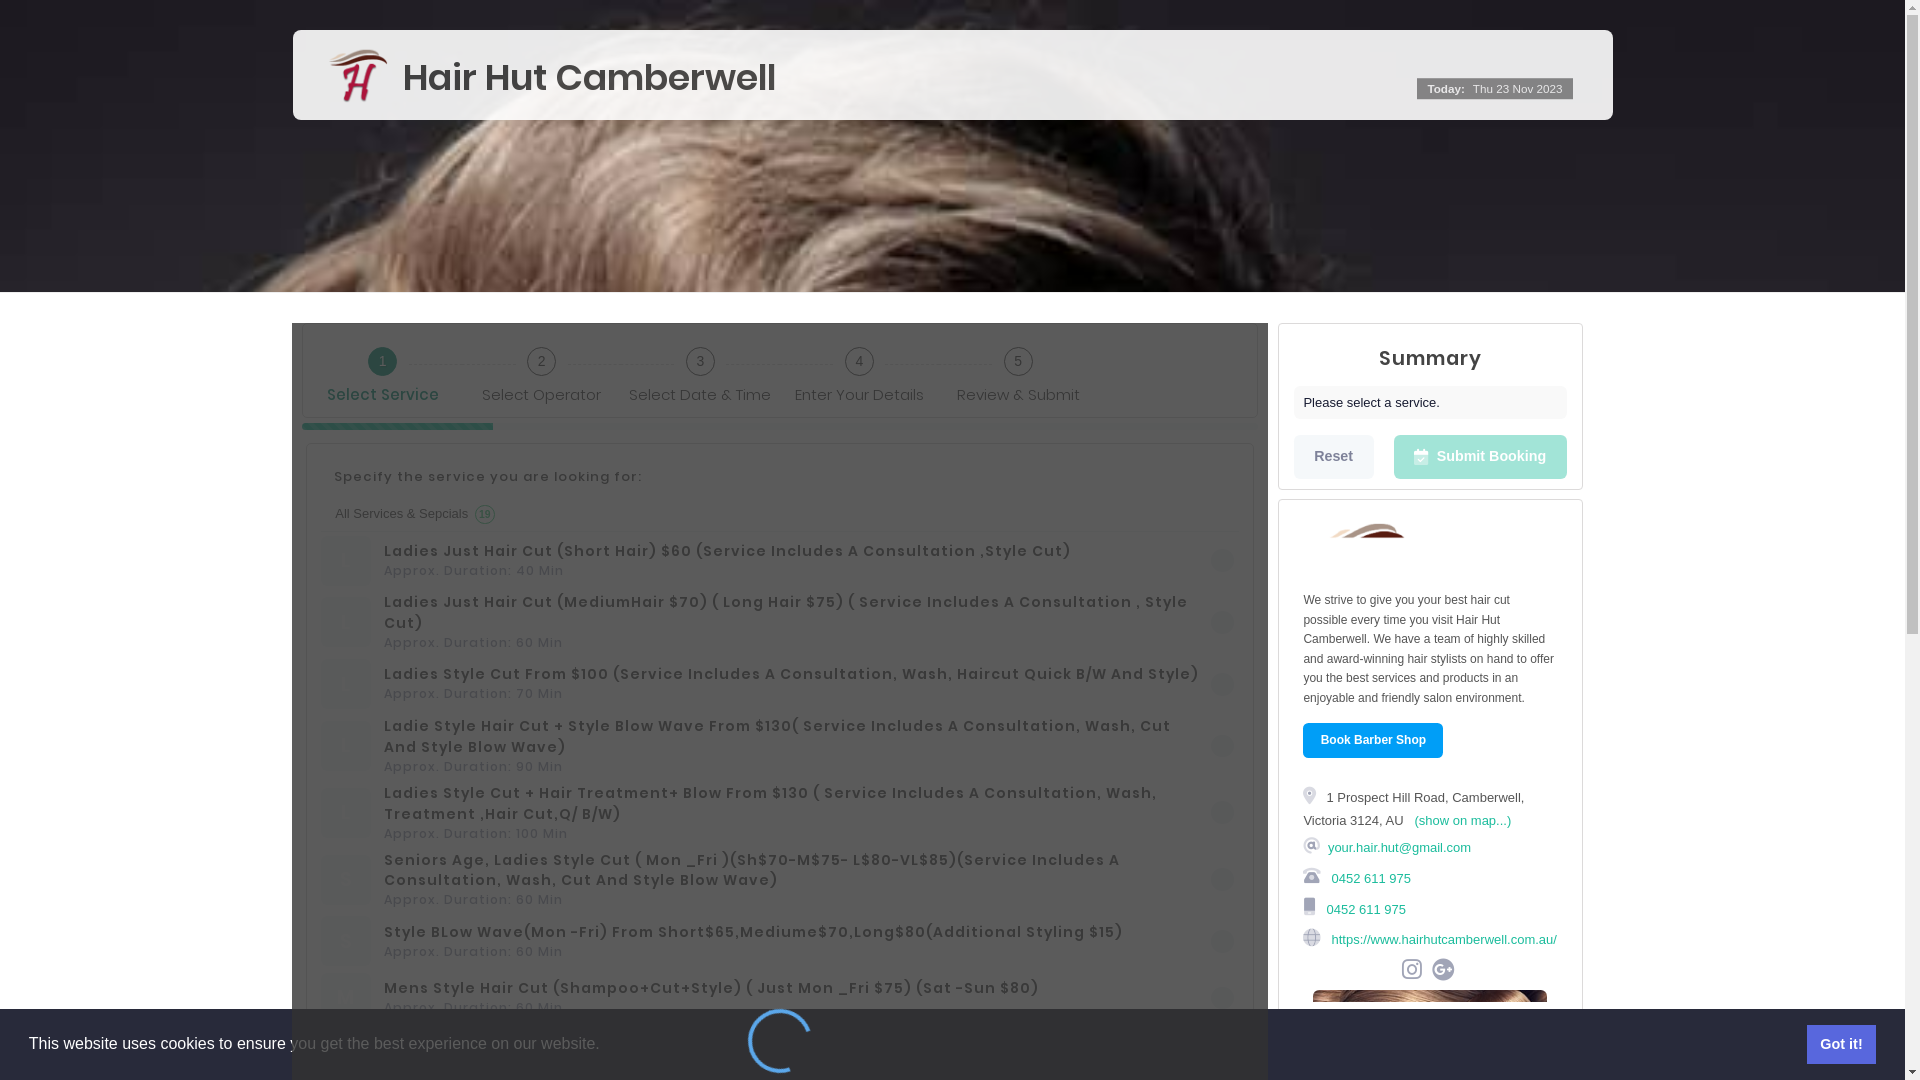  Describe the element at coordinates (1842, 1044) in the screenshot. I see `Got it!` at that location.